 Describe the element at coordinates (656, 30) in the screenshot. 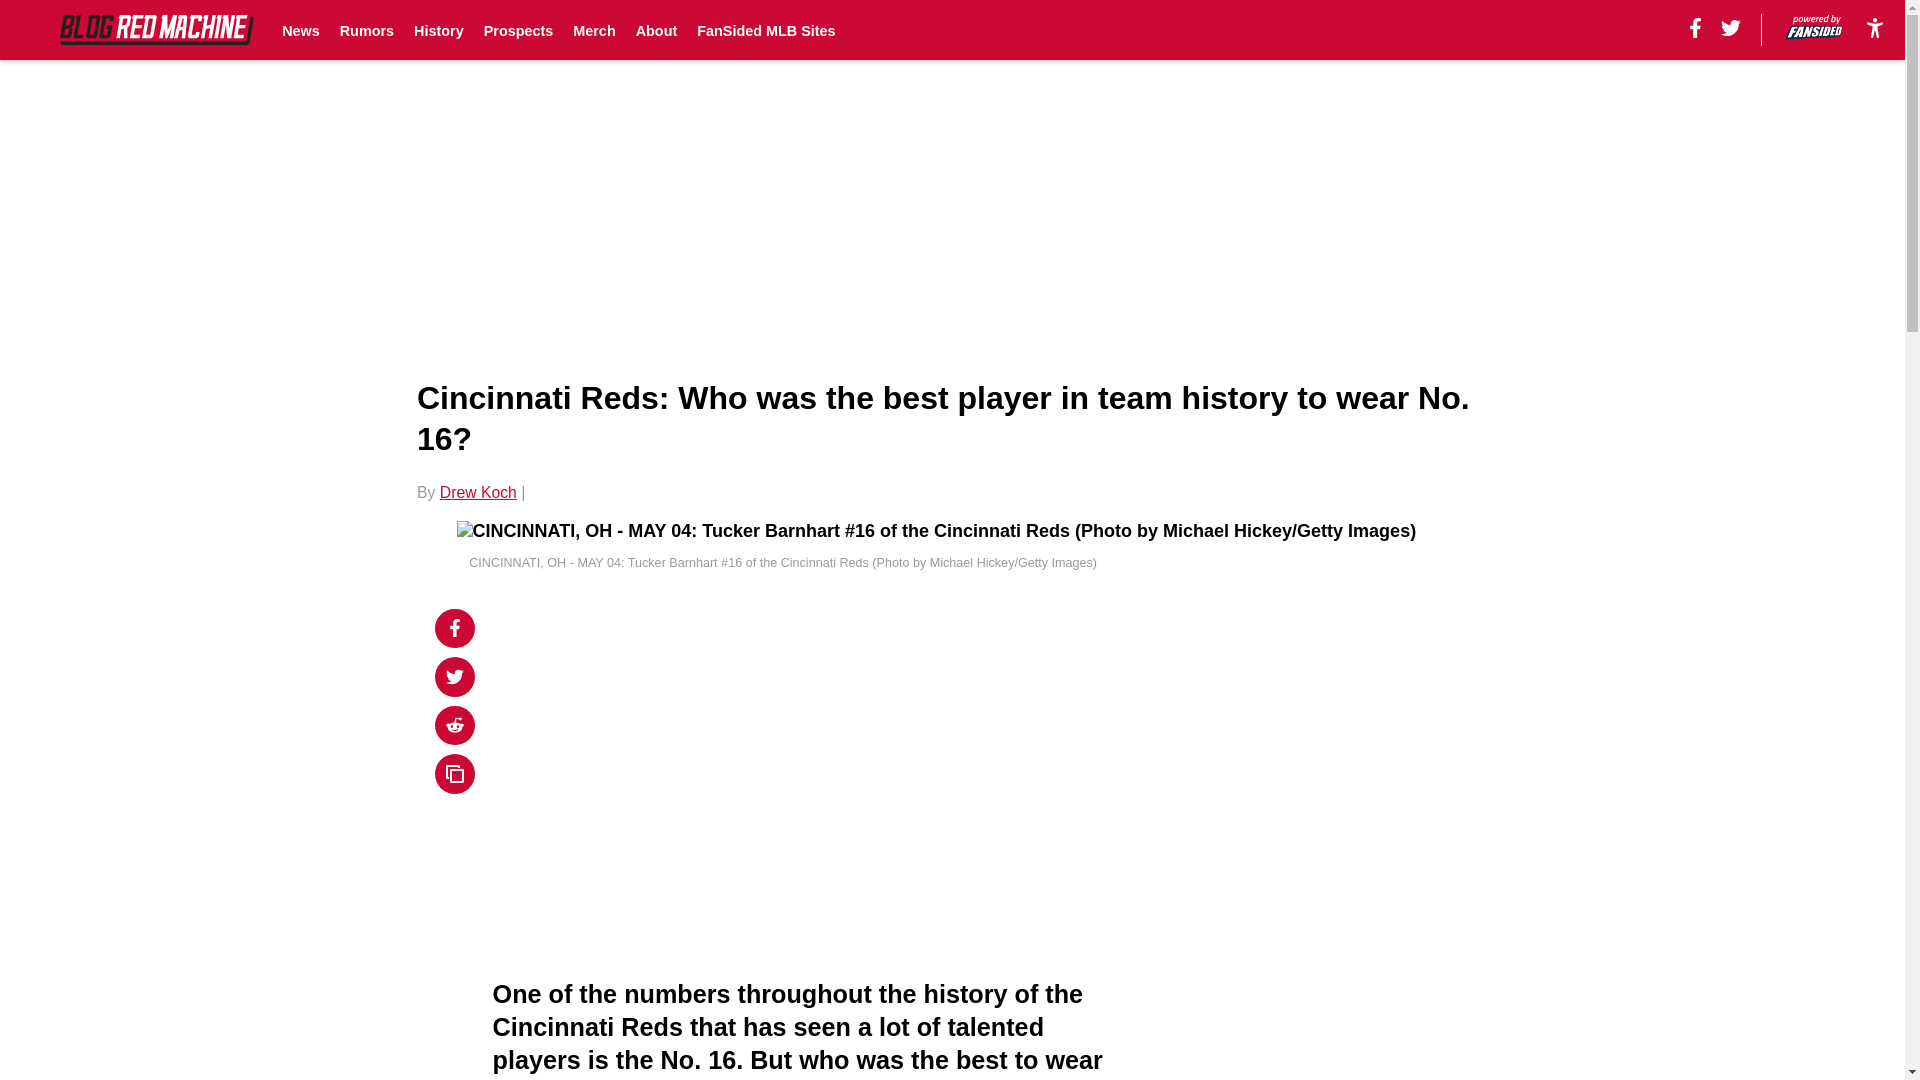

I see `About` at that location.